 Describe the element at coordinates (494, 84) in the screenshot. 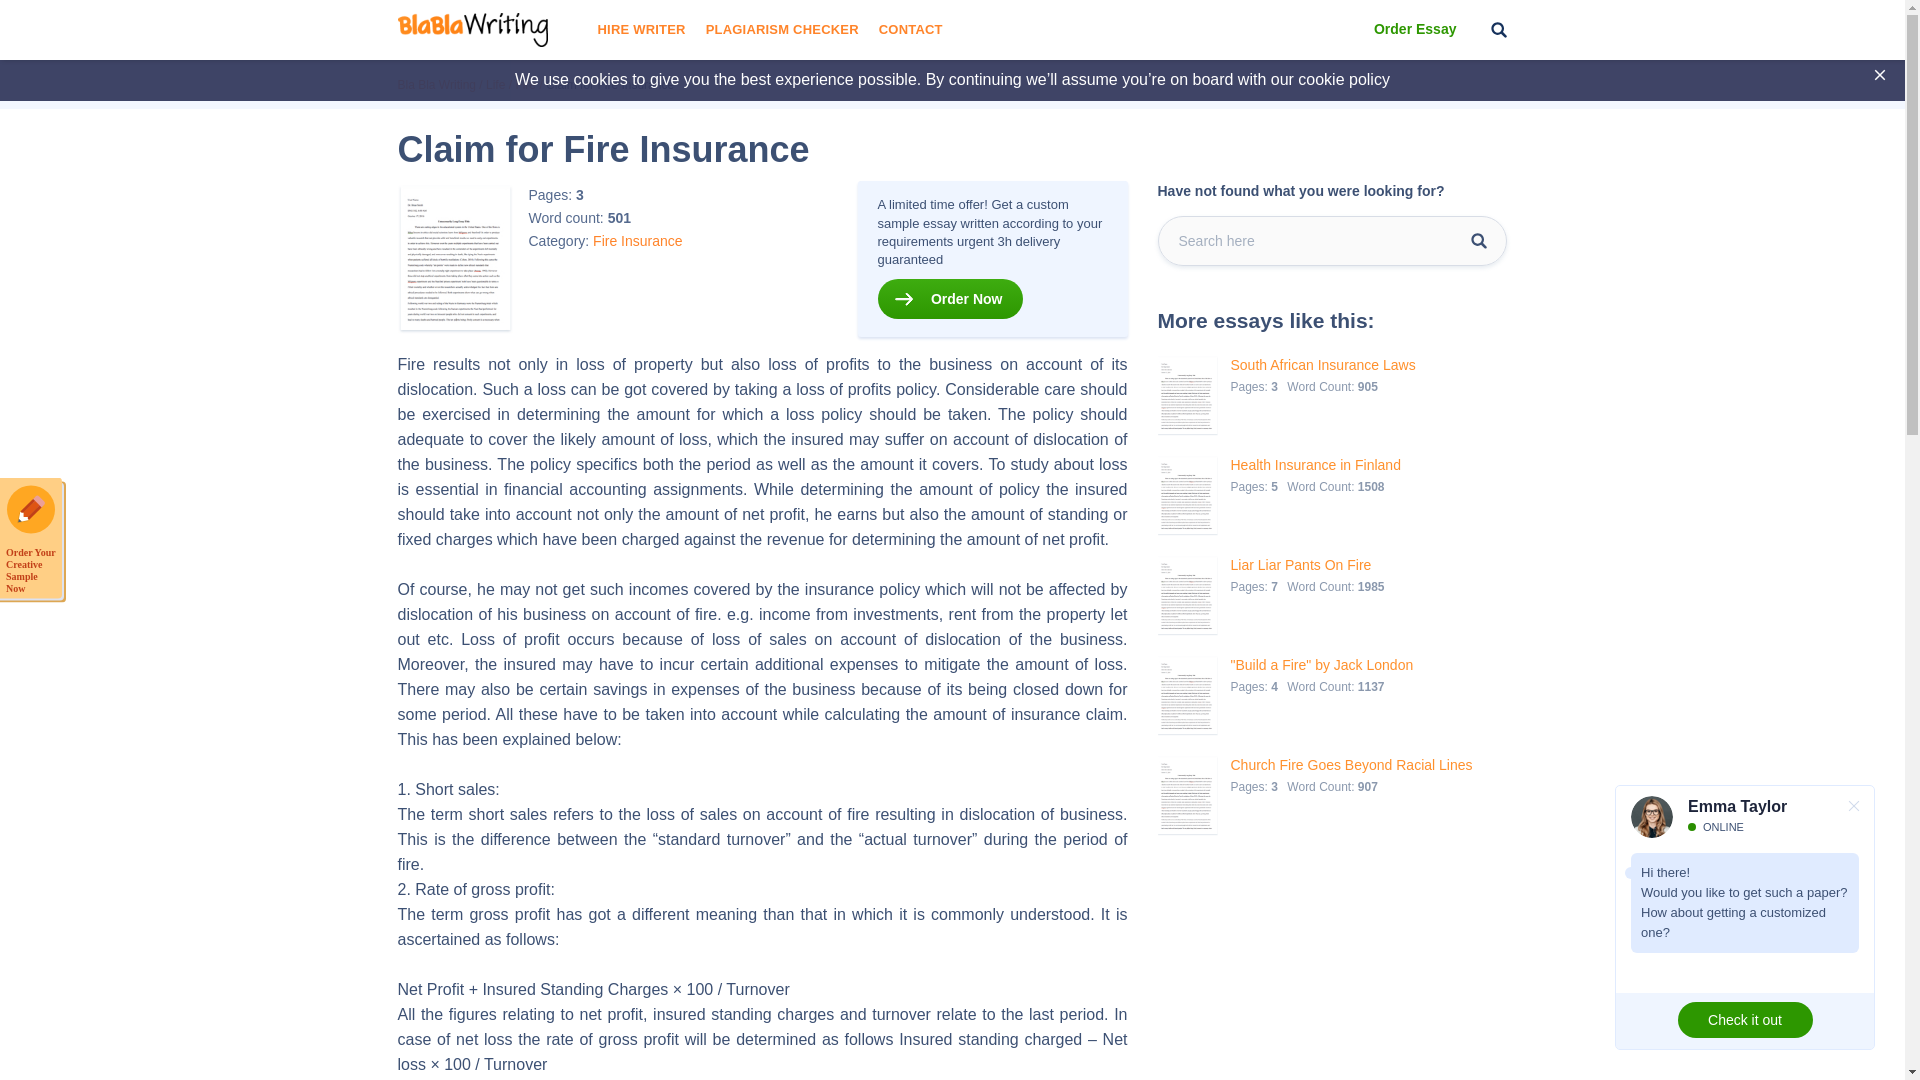

I see `Life.` at that location.